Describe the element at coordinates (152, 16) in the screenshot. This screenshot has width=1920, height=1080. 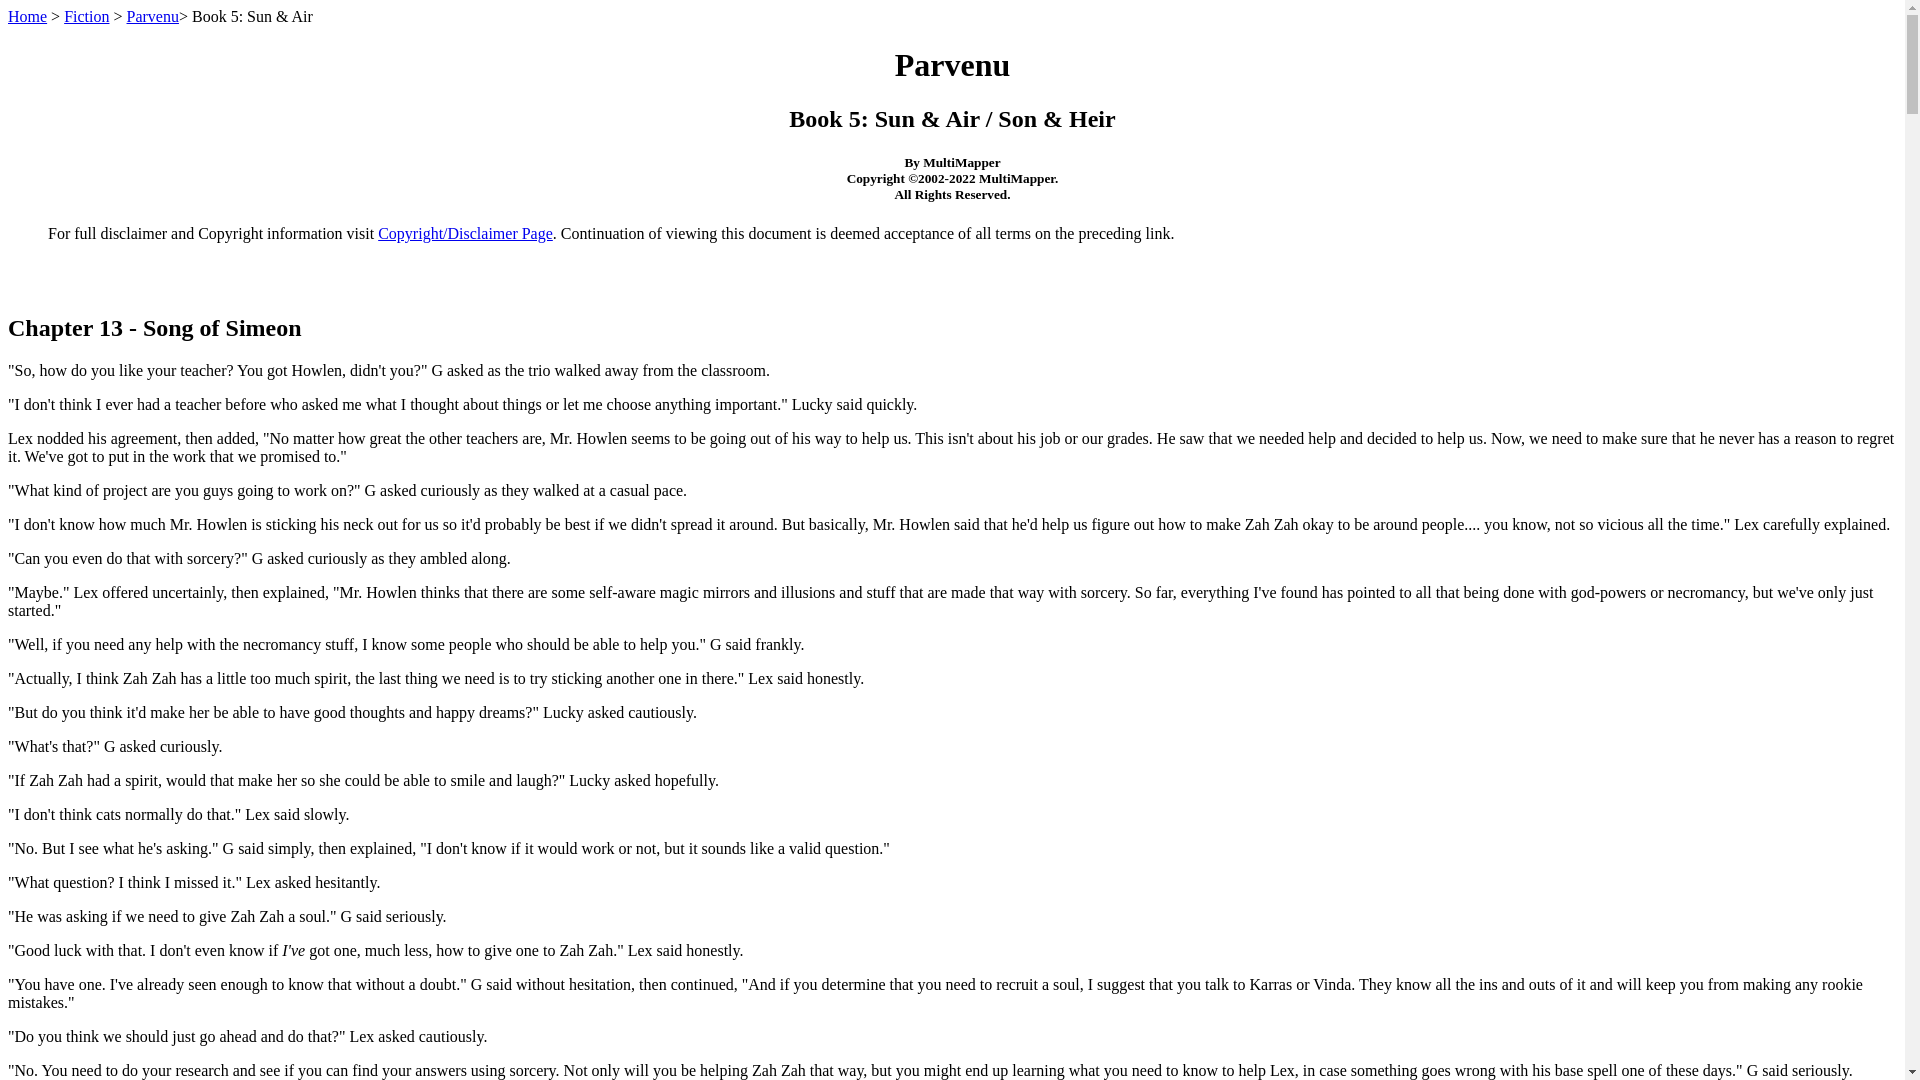
I see `Parvenu` at that location.